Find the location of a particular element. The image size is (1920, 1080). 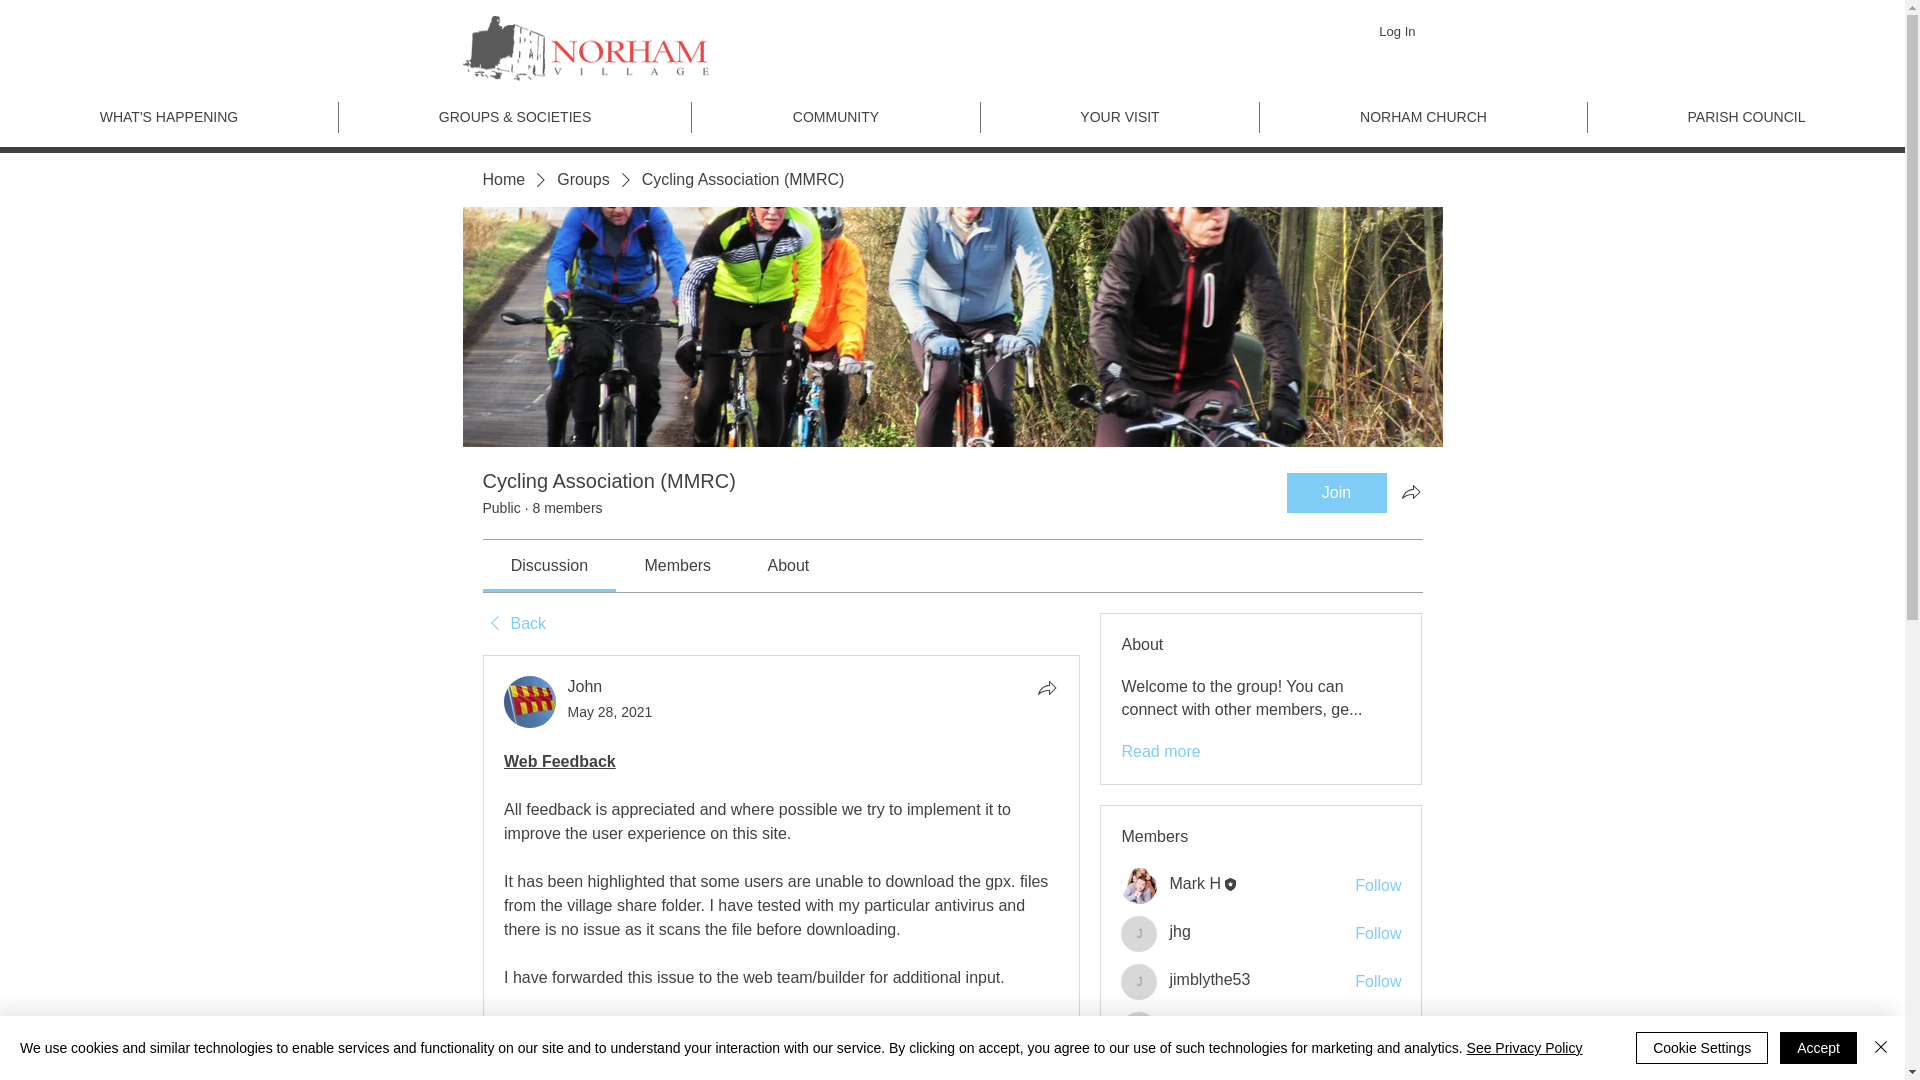

Log In is located at coordinates (1396, 32).